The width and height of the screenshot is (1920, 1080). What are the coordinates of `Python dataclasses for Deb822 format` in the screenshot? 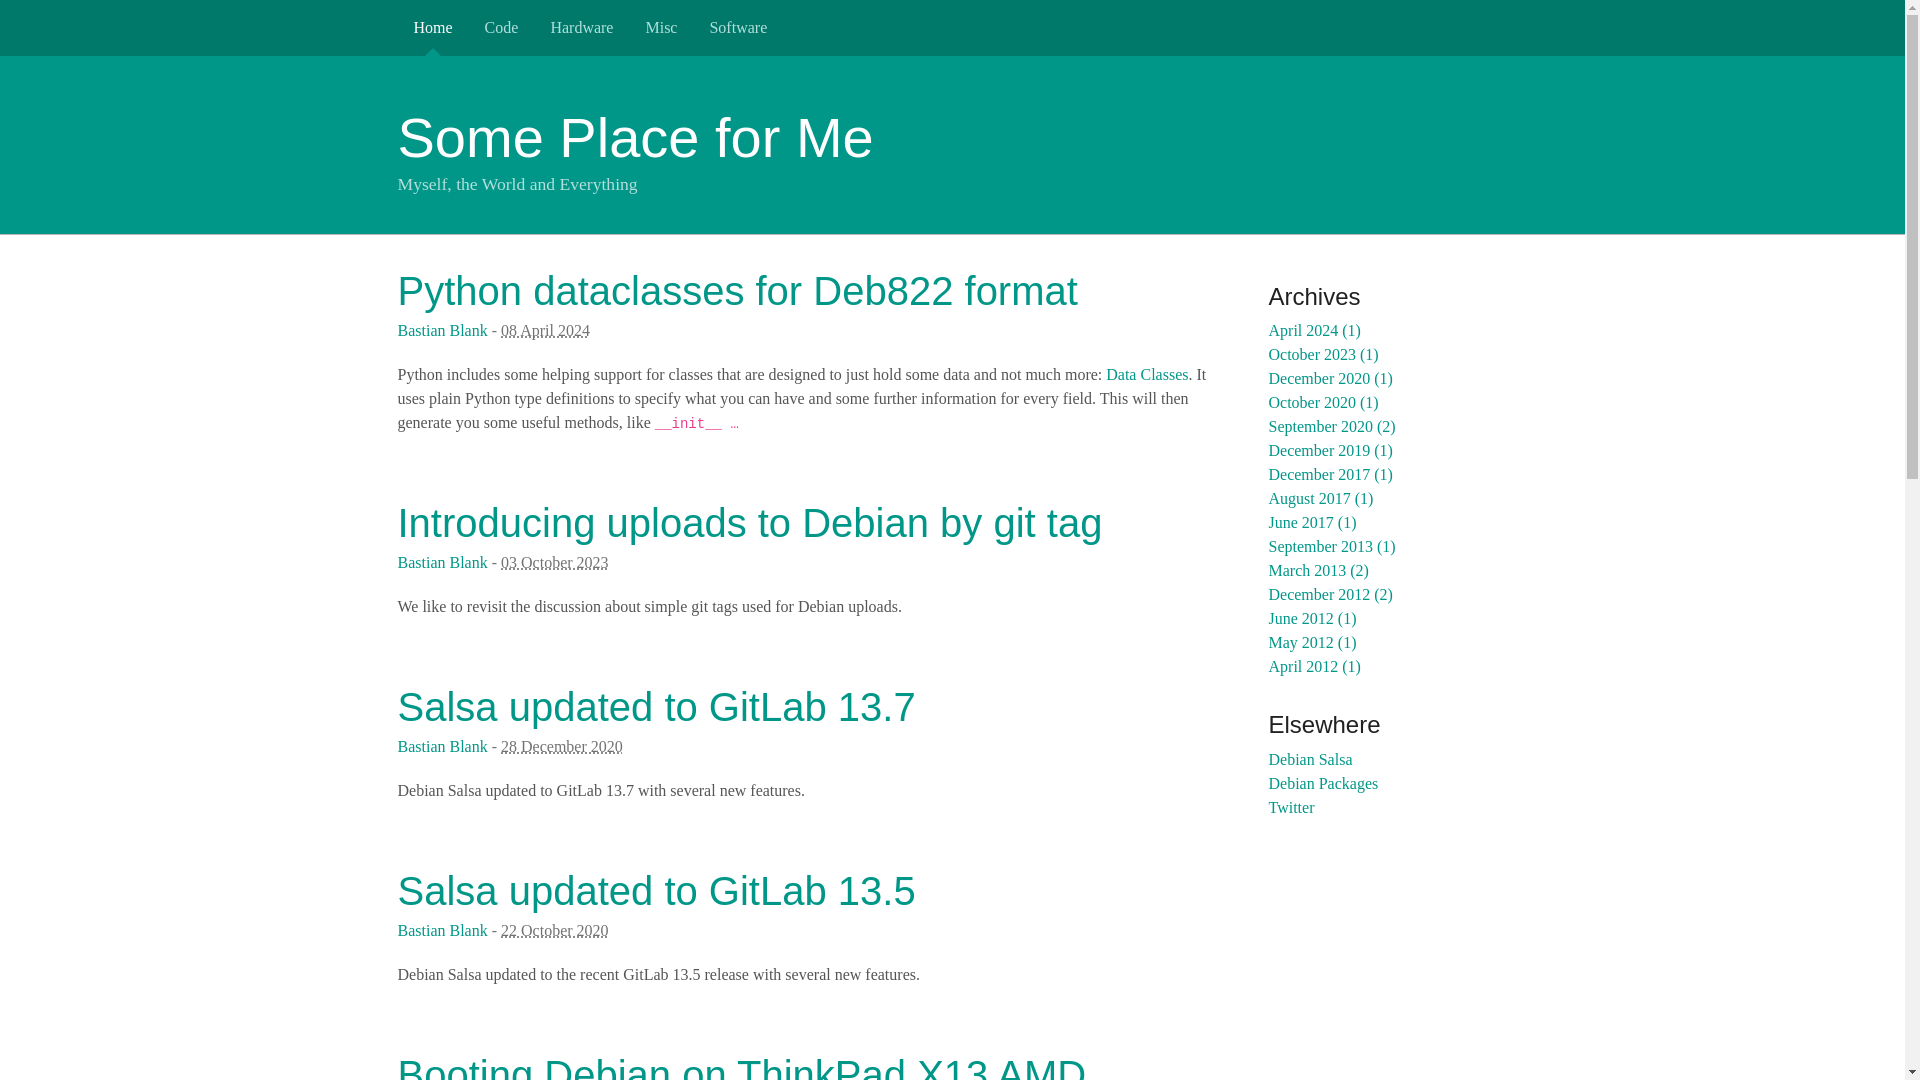 It's located at (737, 290).